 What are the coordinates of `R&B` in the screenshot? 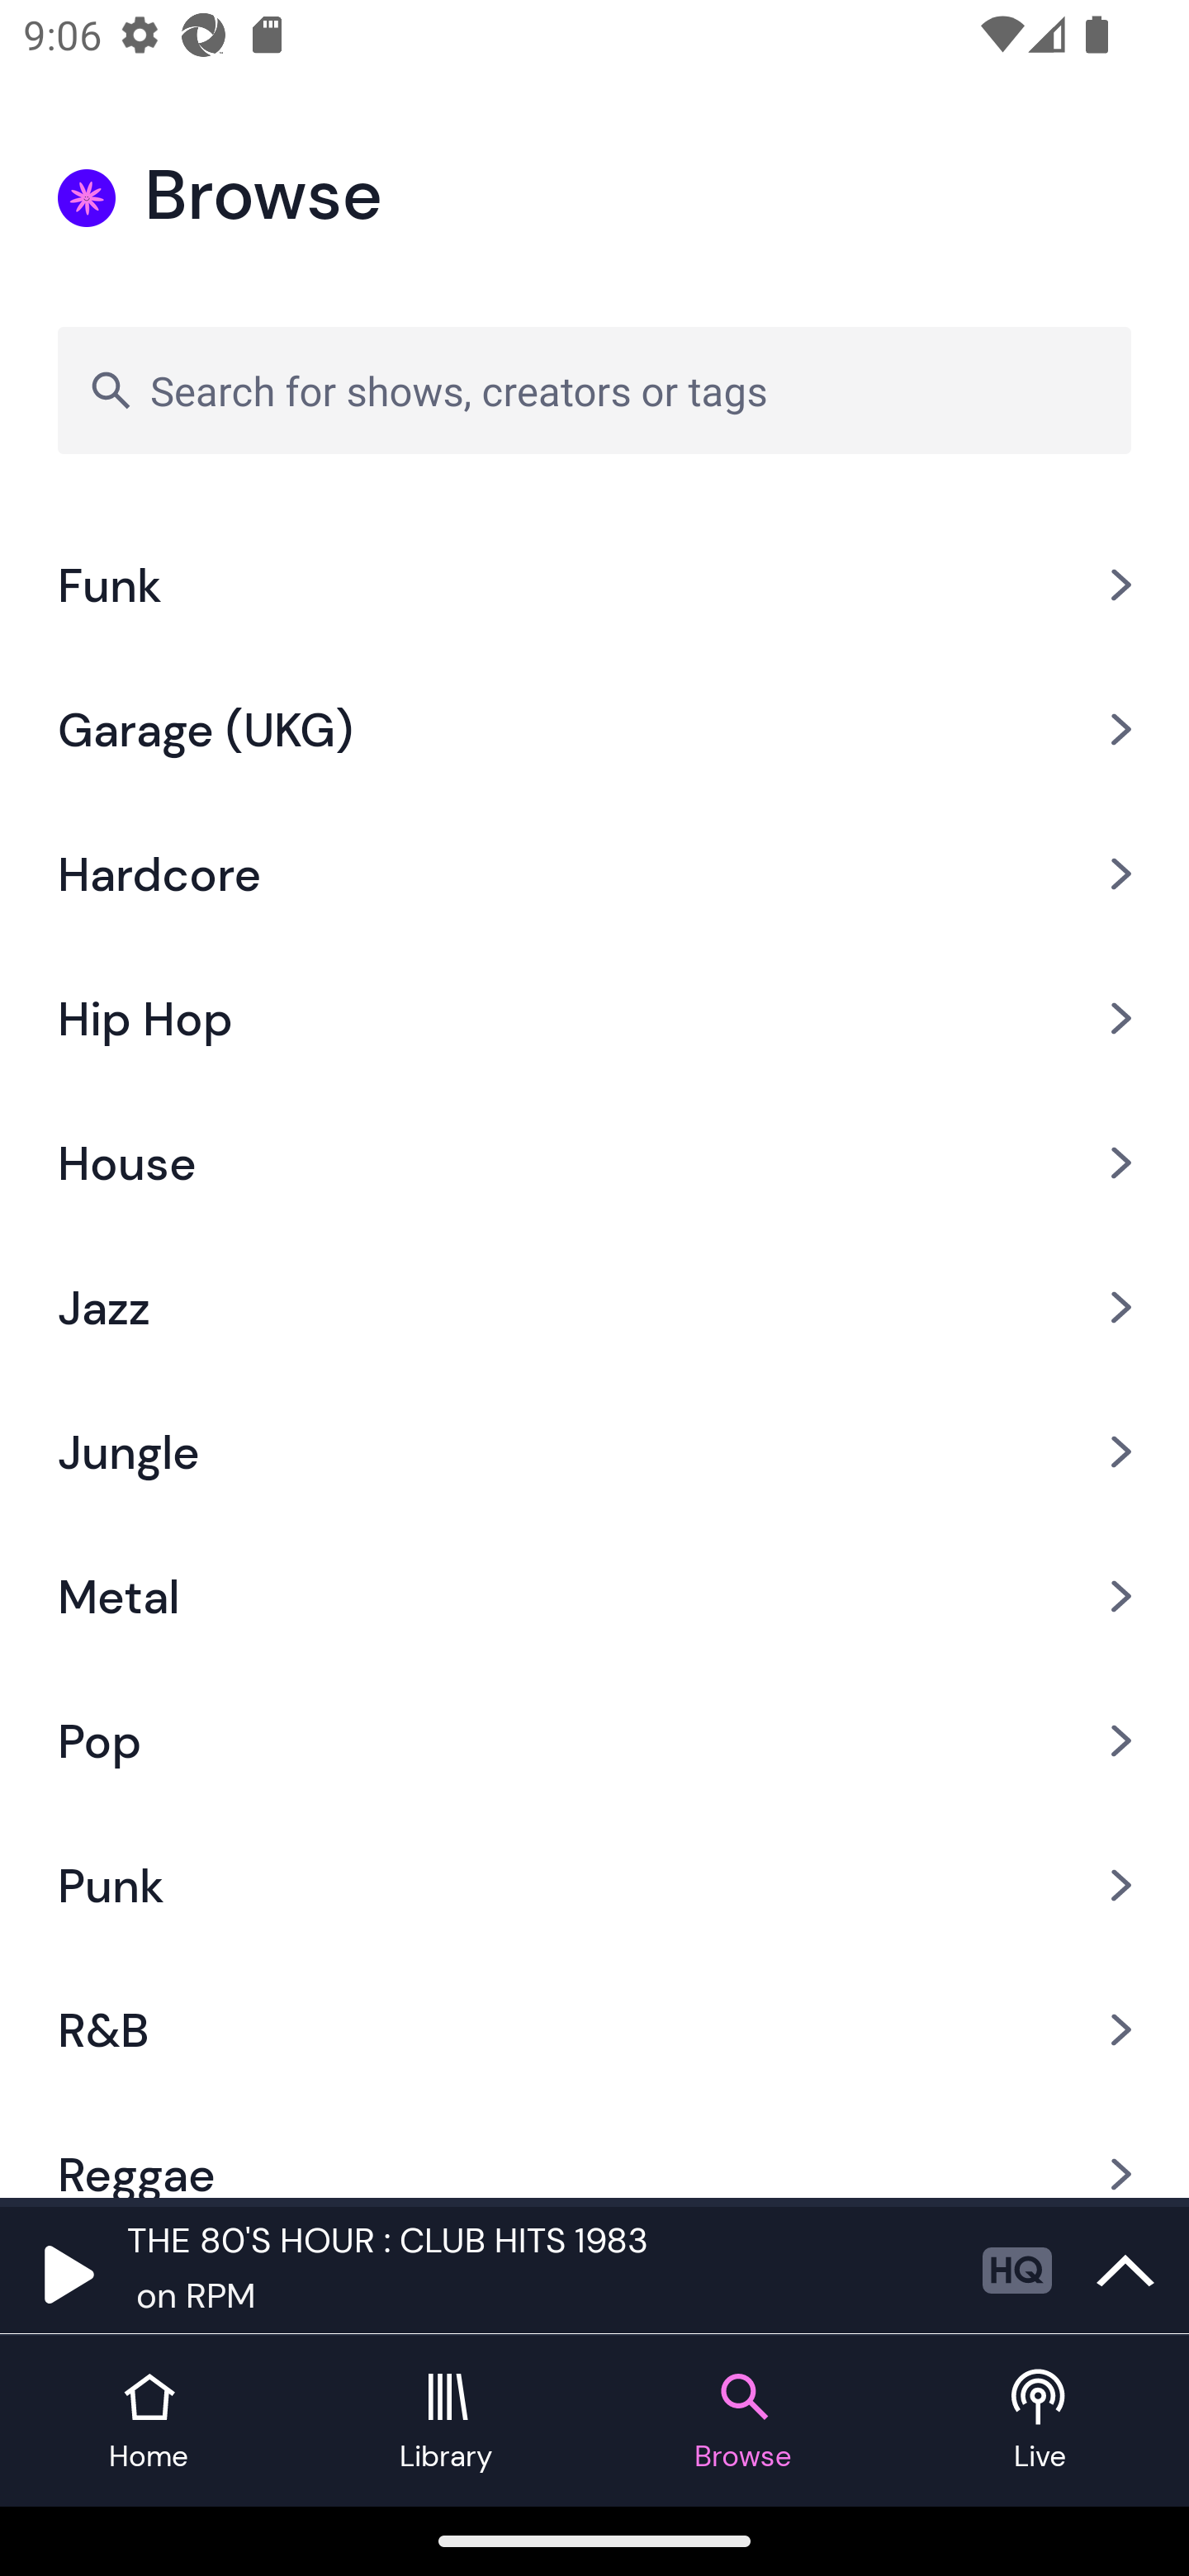 It's located at (594, 2029).